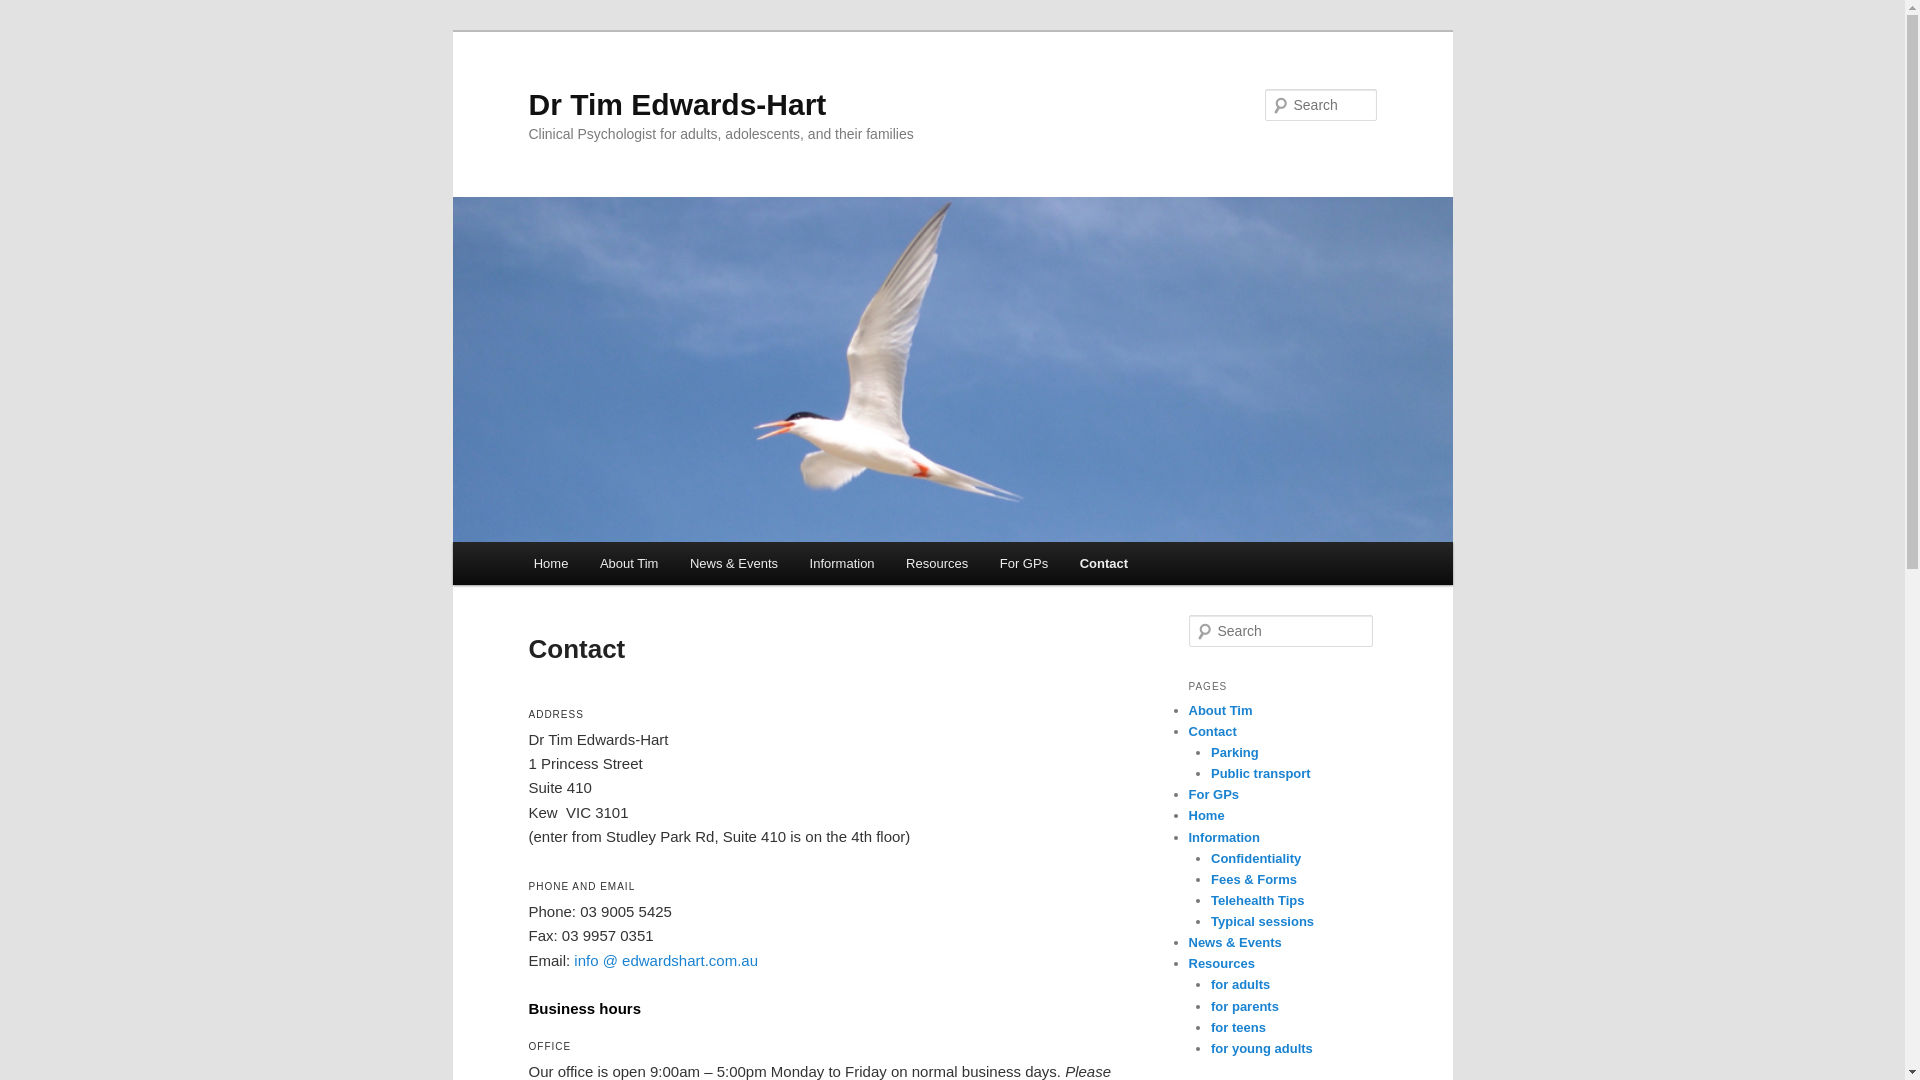 The height and width of the screenshot is (1080, 1920). What do you see at coordinates (1245, 1006) in the screenshot?
I see `for parents` at bounding box center [1245, 1006].